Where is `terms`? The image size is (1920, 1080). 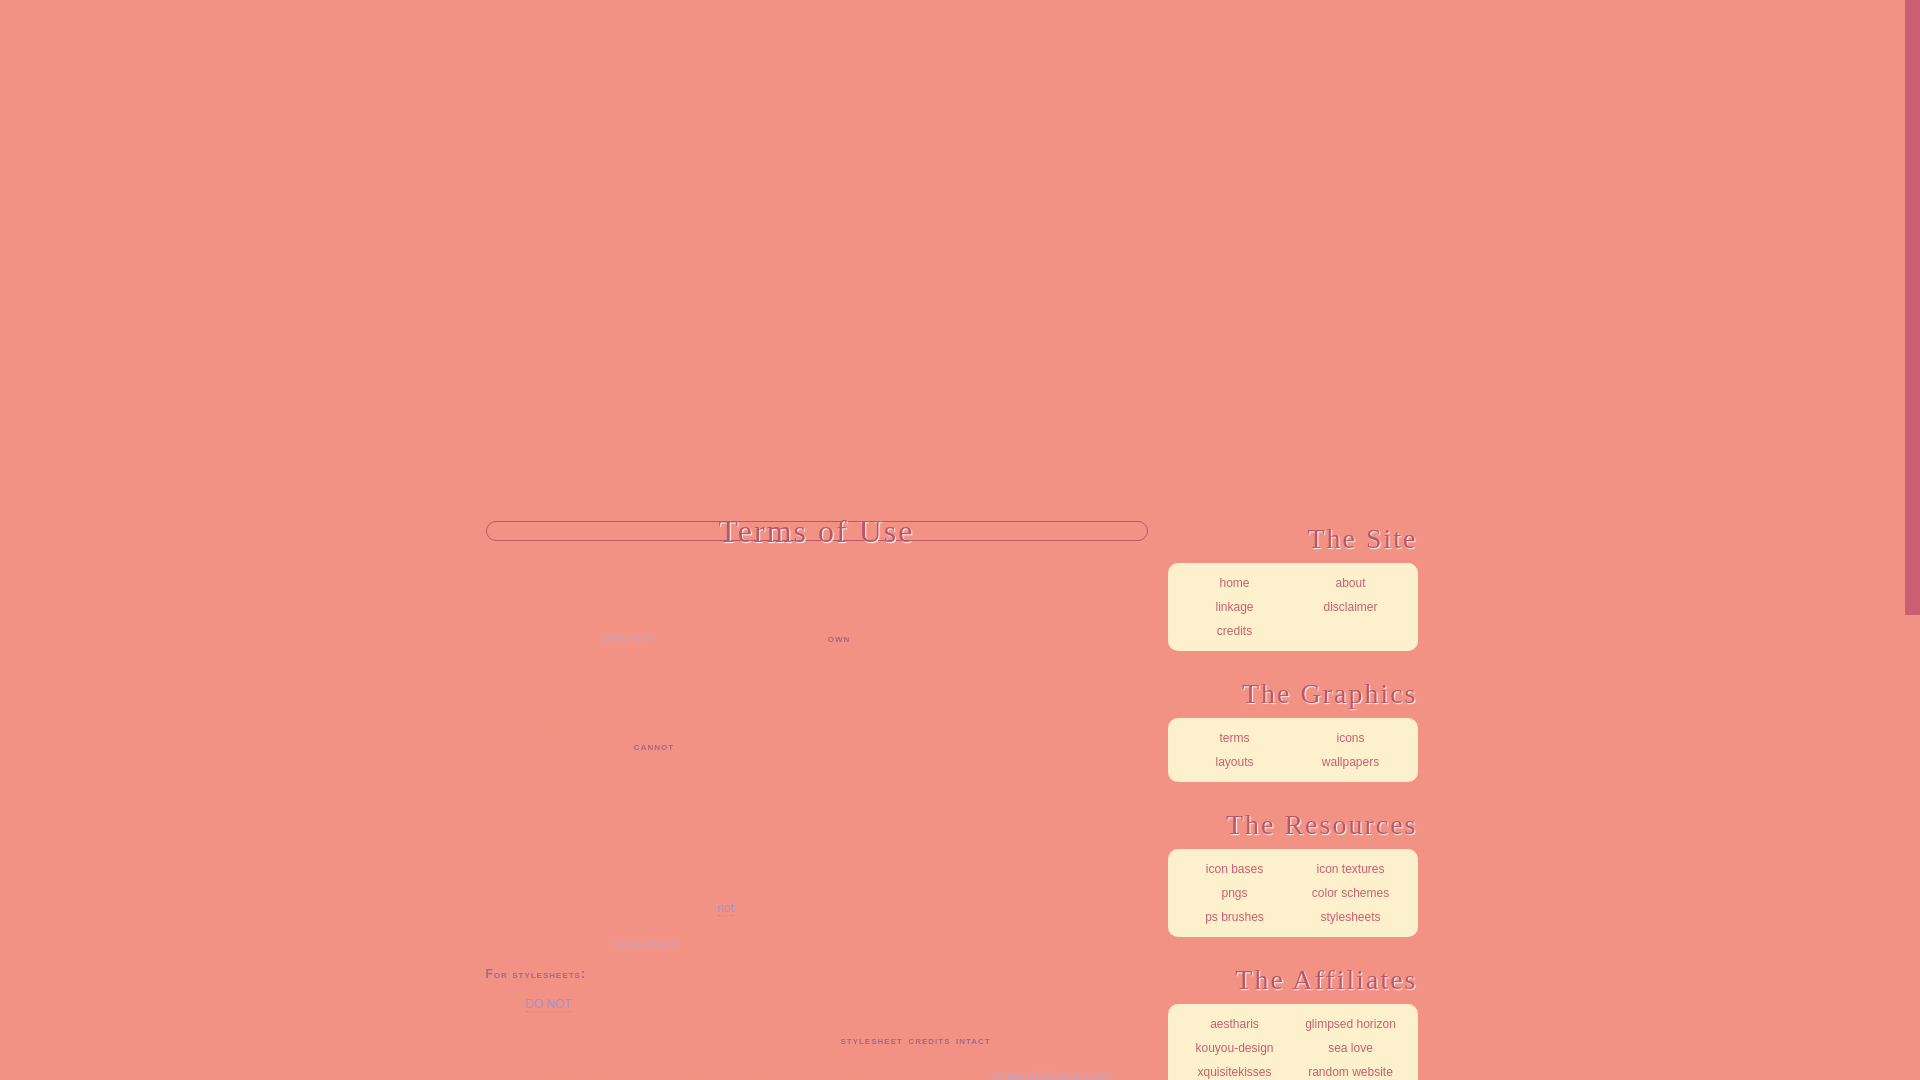
terms is located at coordinates (1234, 737).